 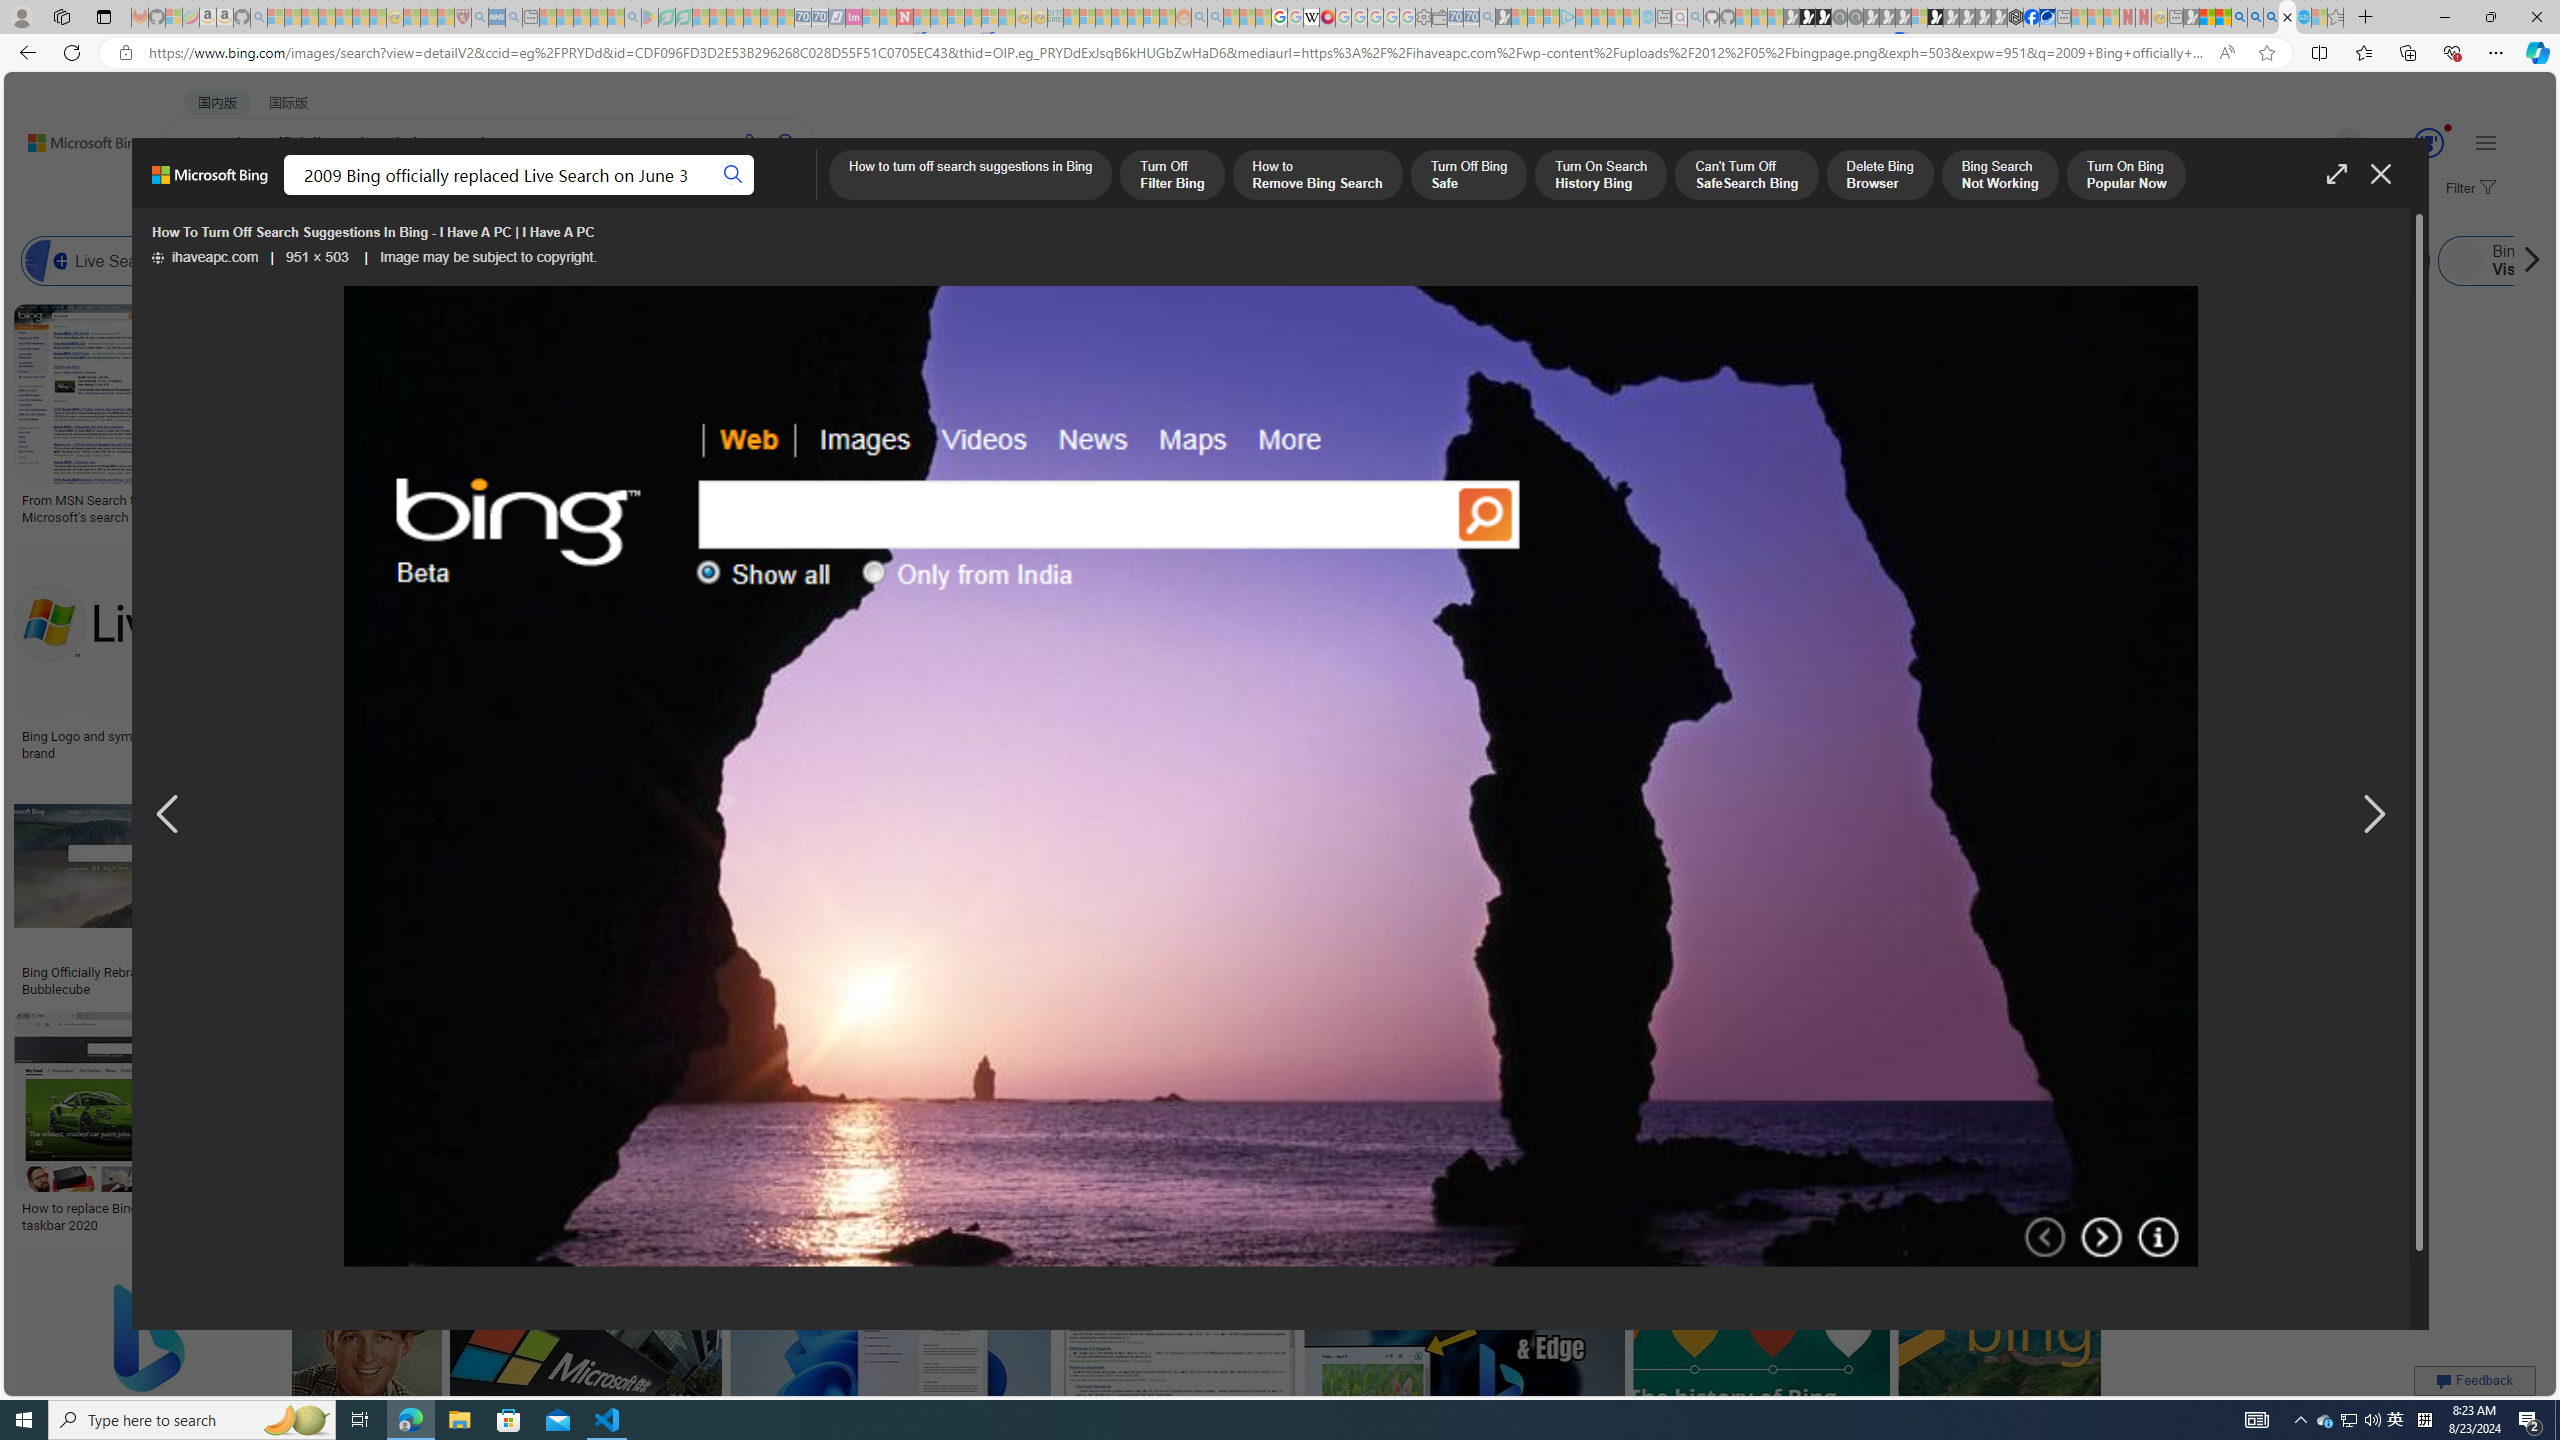 What do you see at coordinates (2528, 261) in the screenshot?
I see `Search for: Bing Visual Search` at bounding box center [2528, 261].